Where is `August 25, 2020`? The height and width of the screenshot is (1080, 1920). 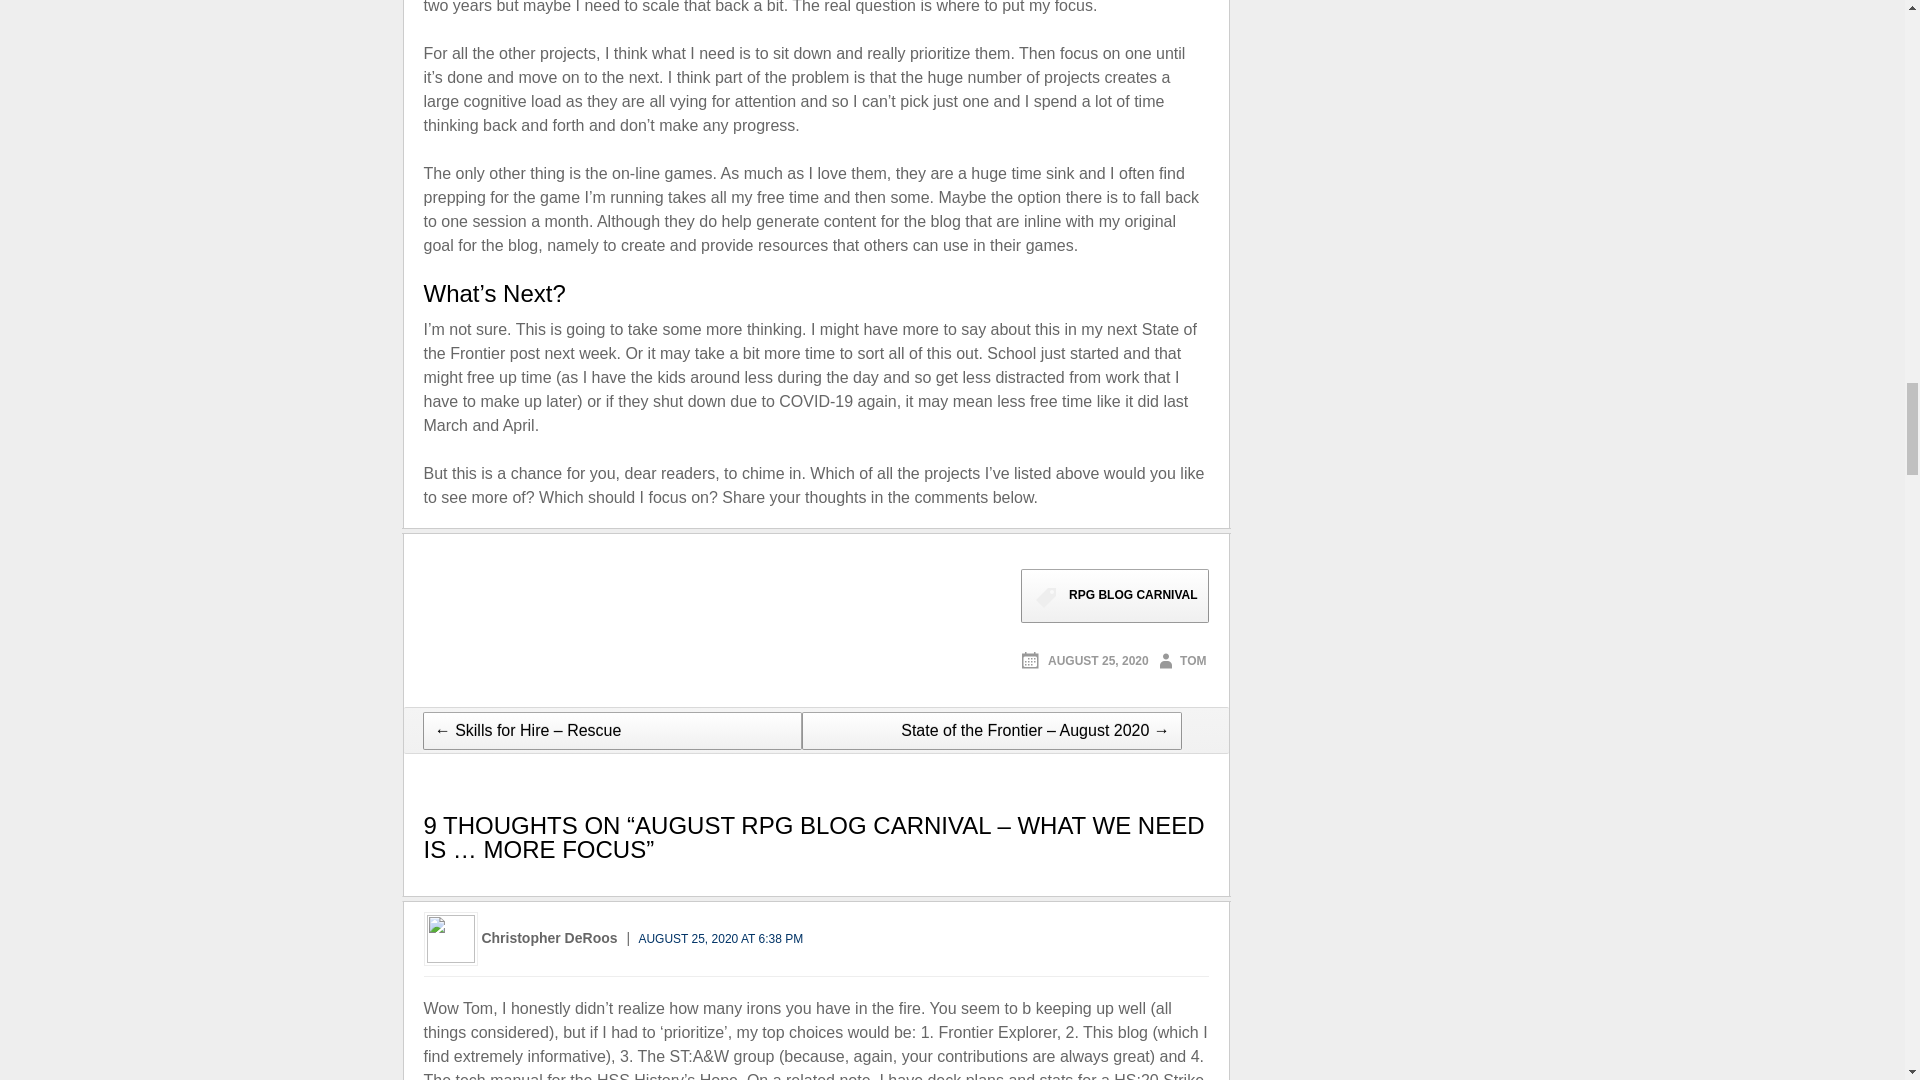
August 25, 2020 is located at coordinates (1084, 661).